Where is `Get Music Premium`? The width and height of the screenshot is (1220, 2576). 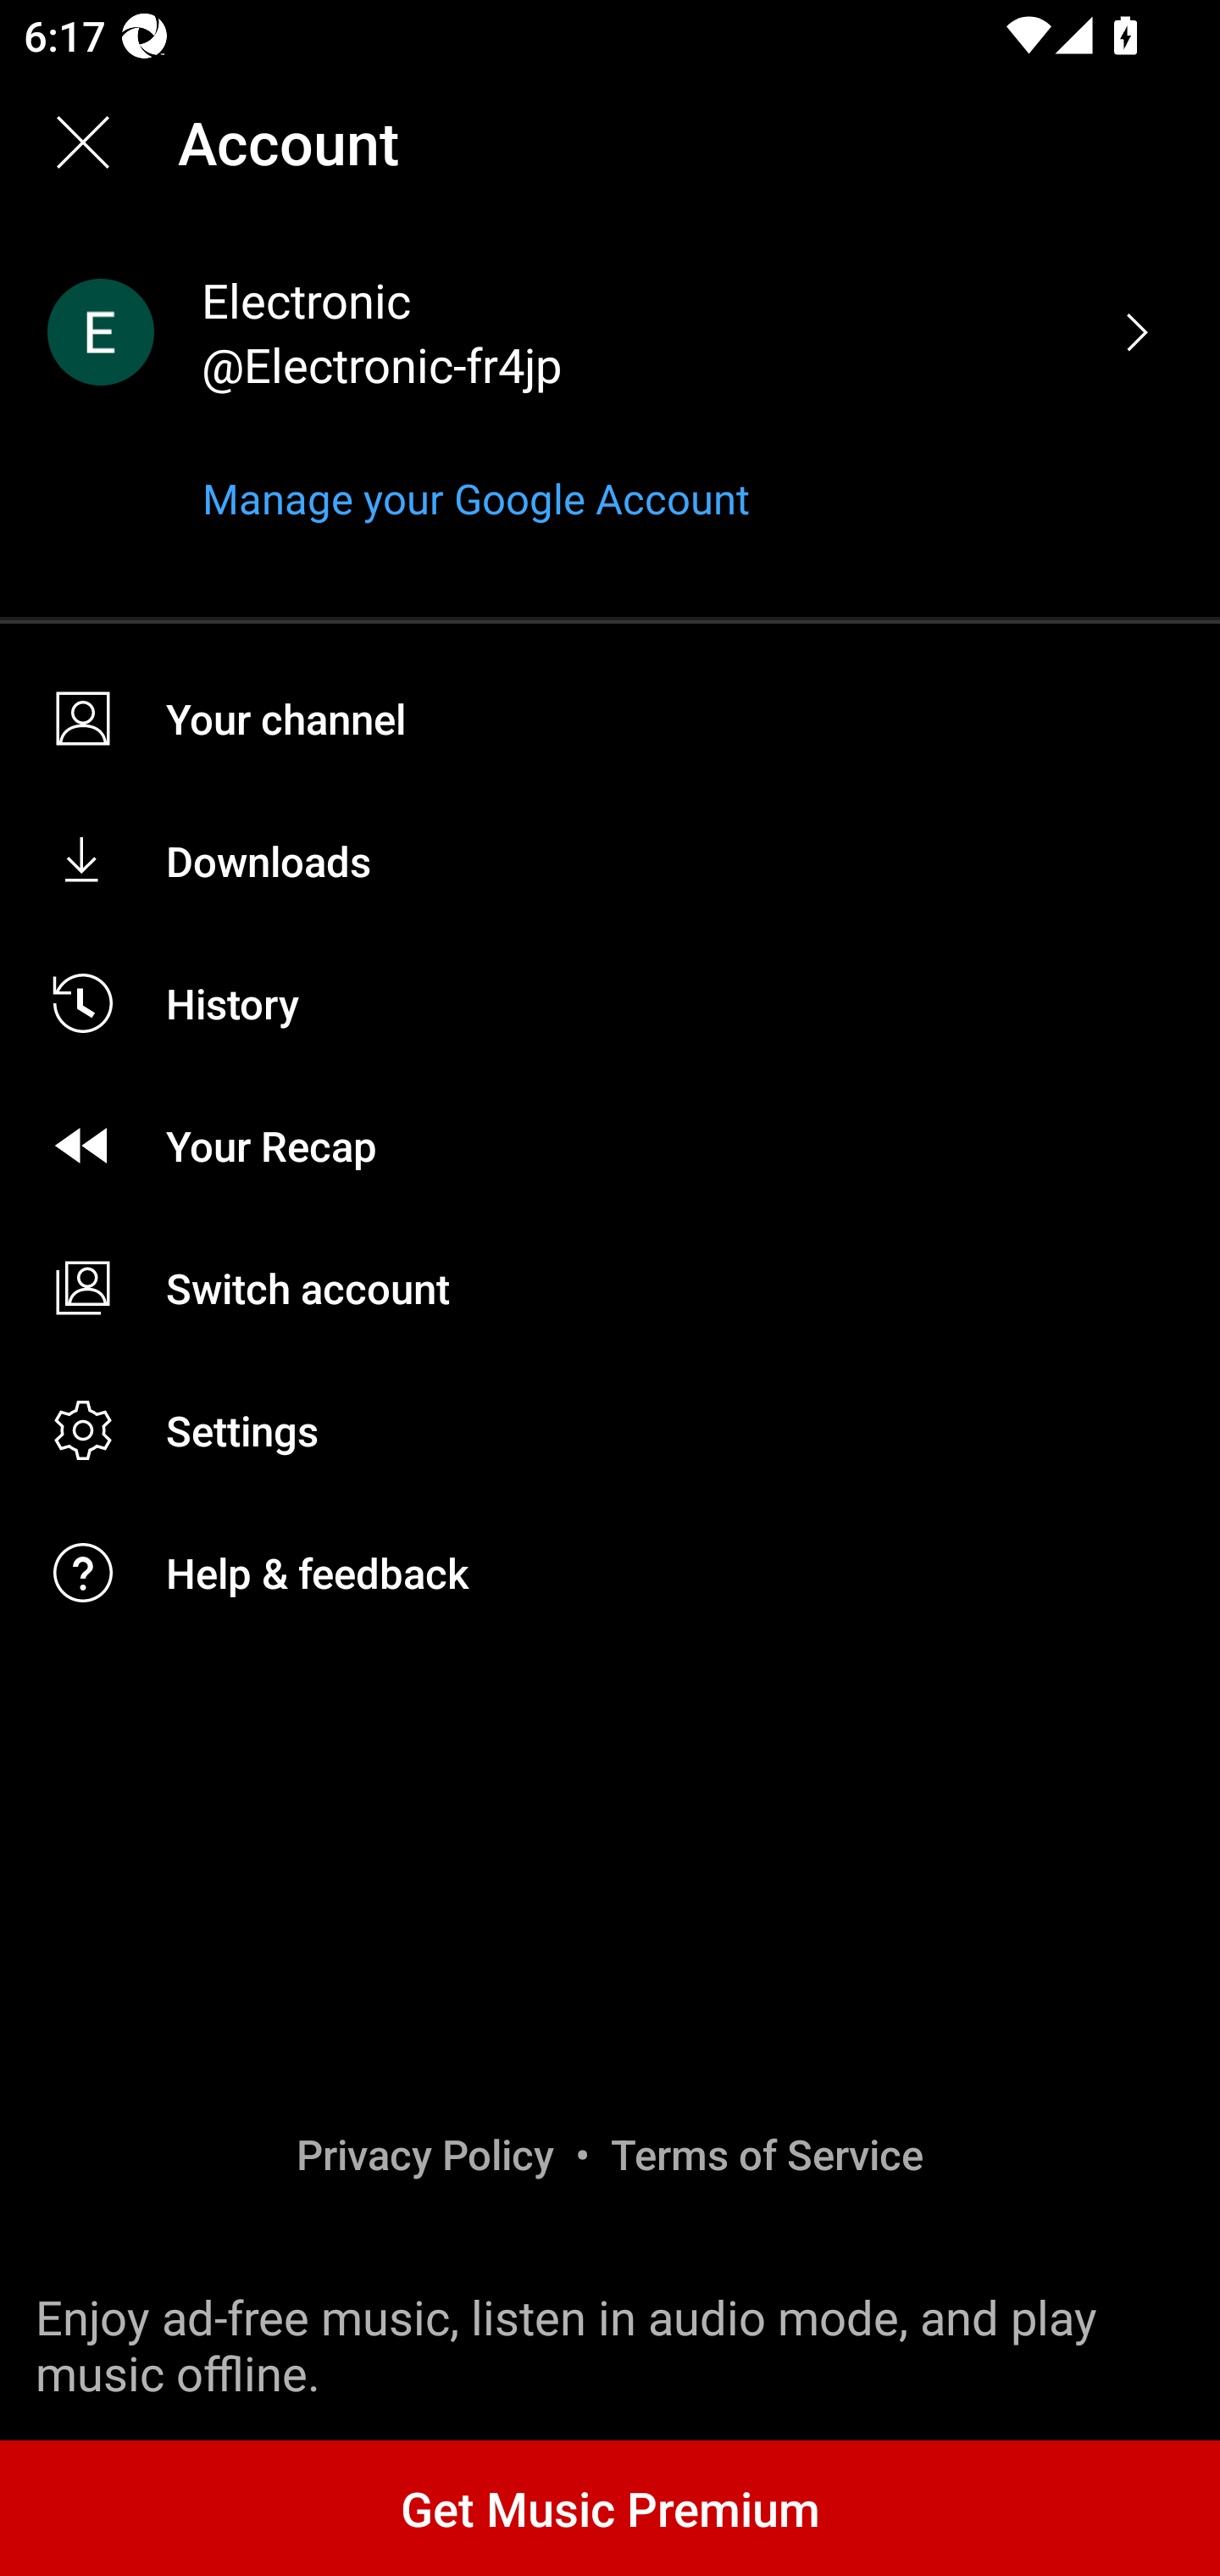 Get Music Premium is located at coordinates (610, 2507).